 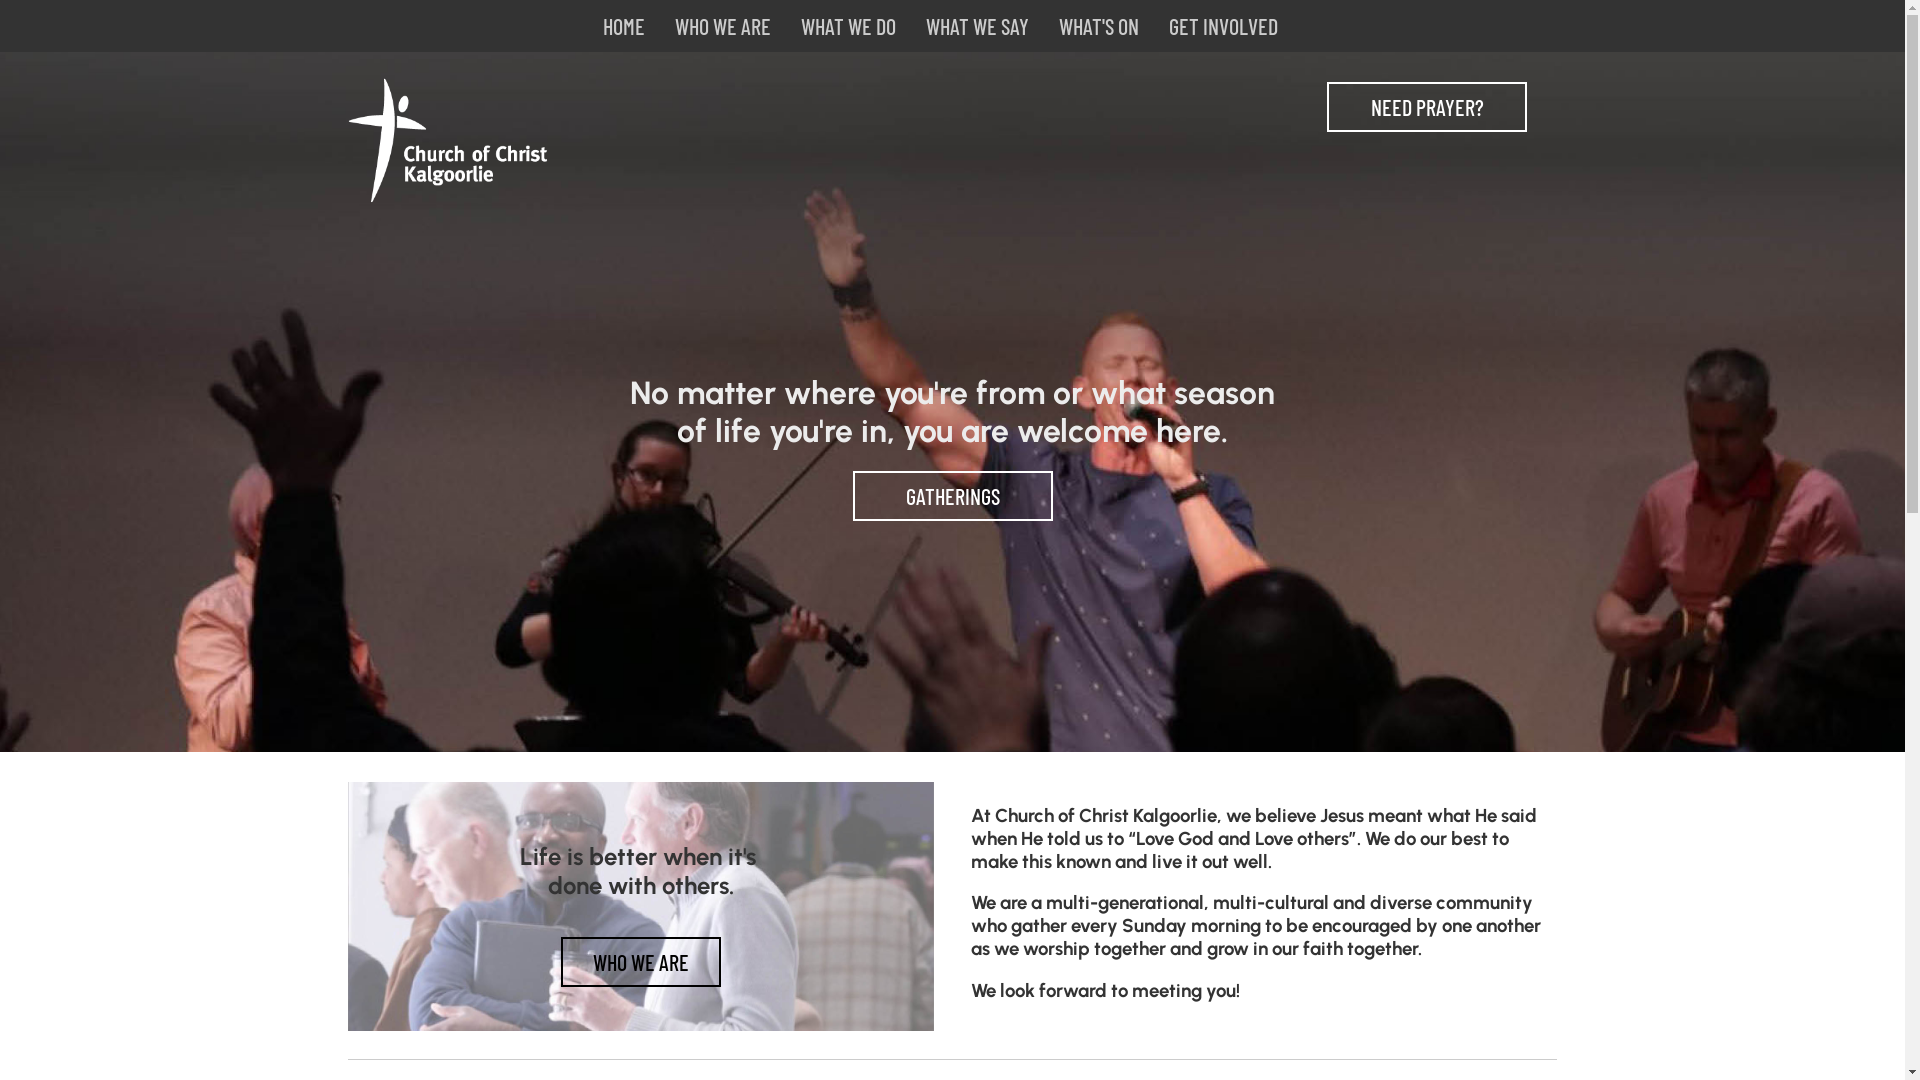 I want to click on HOME, so click(x=624, y=26).